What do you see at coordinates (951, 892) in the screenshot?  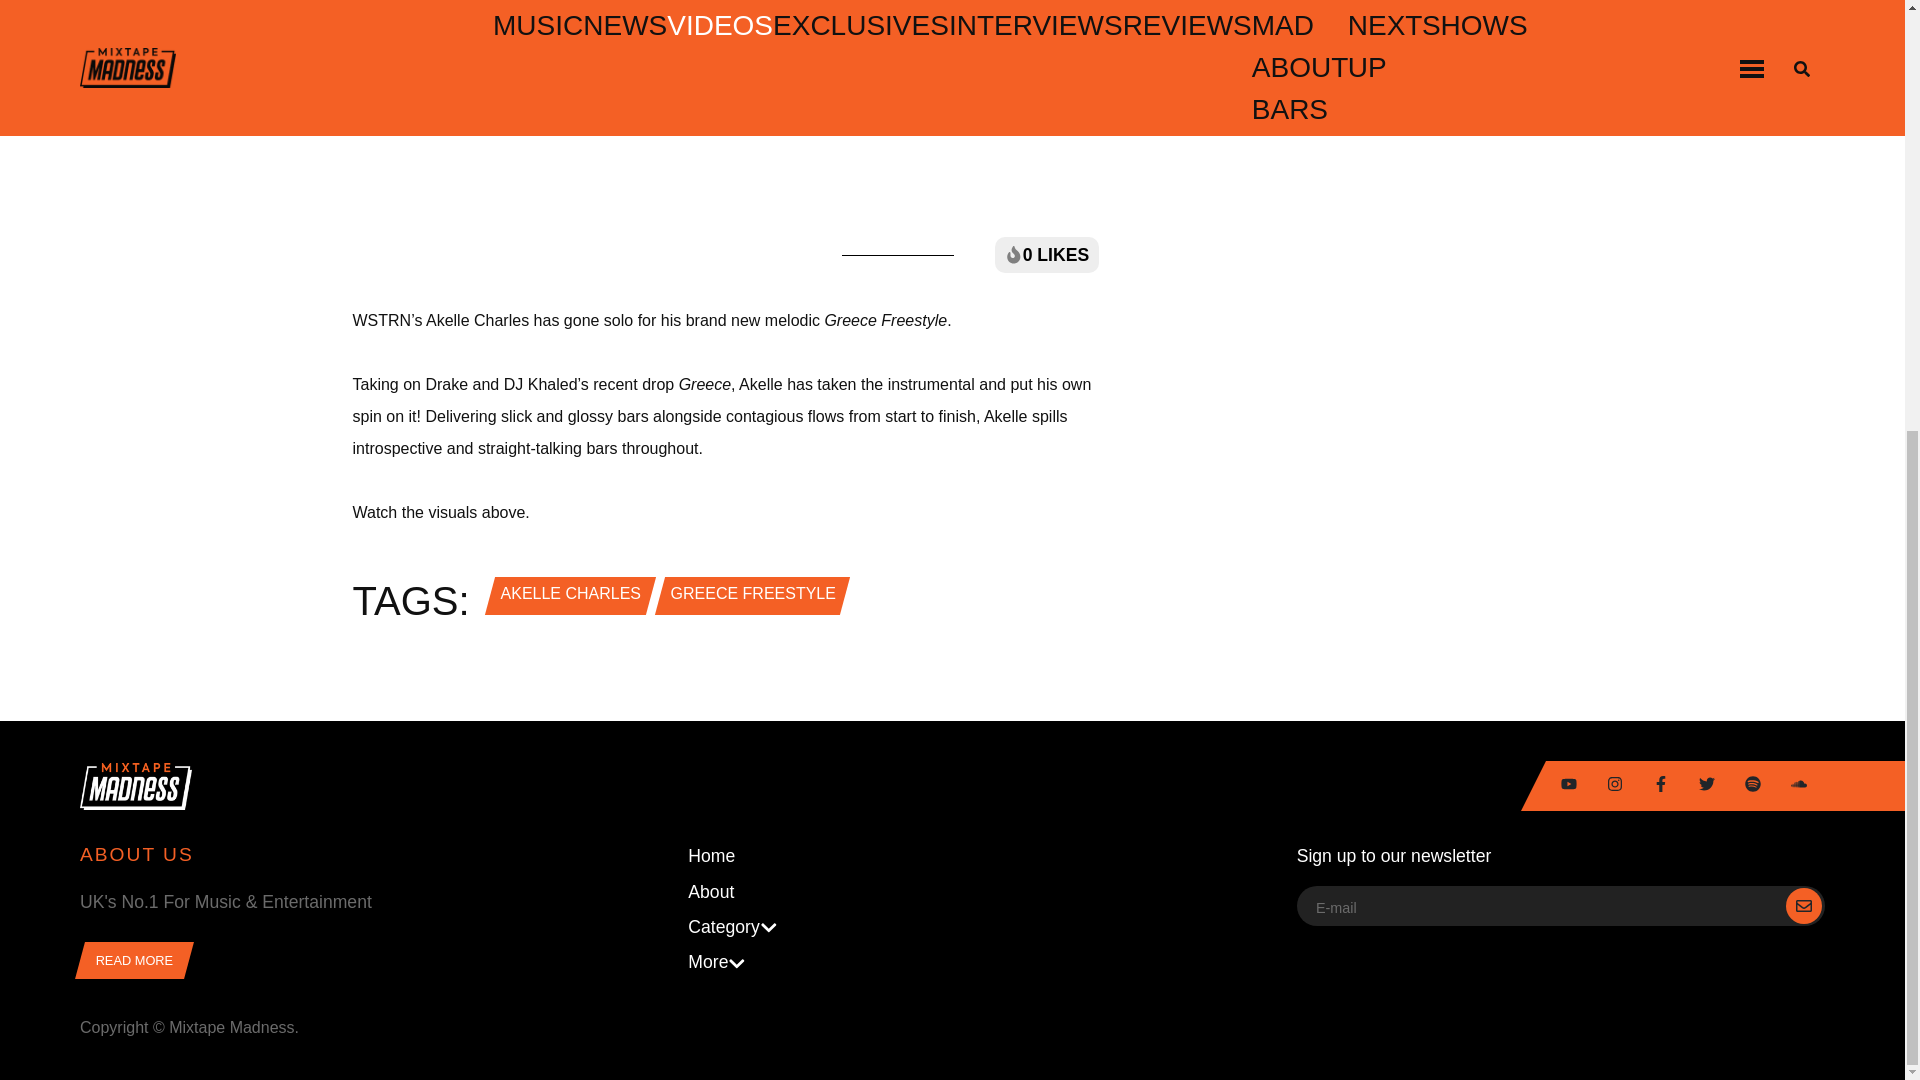 I see `About` at bounding box center [951, 892].